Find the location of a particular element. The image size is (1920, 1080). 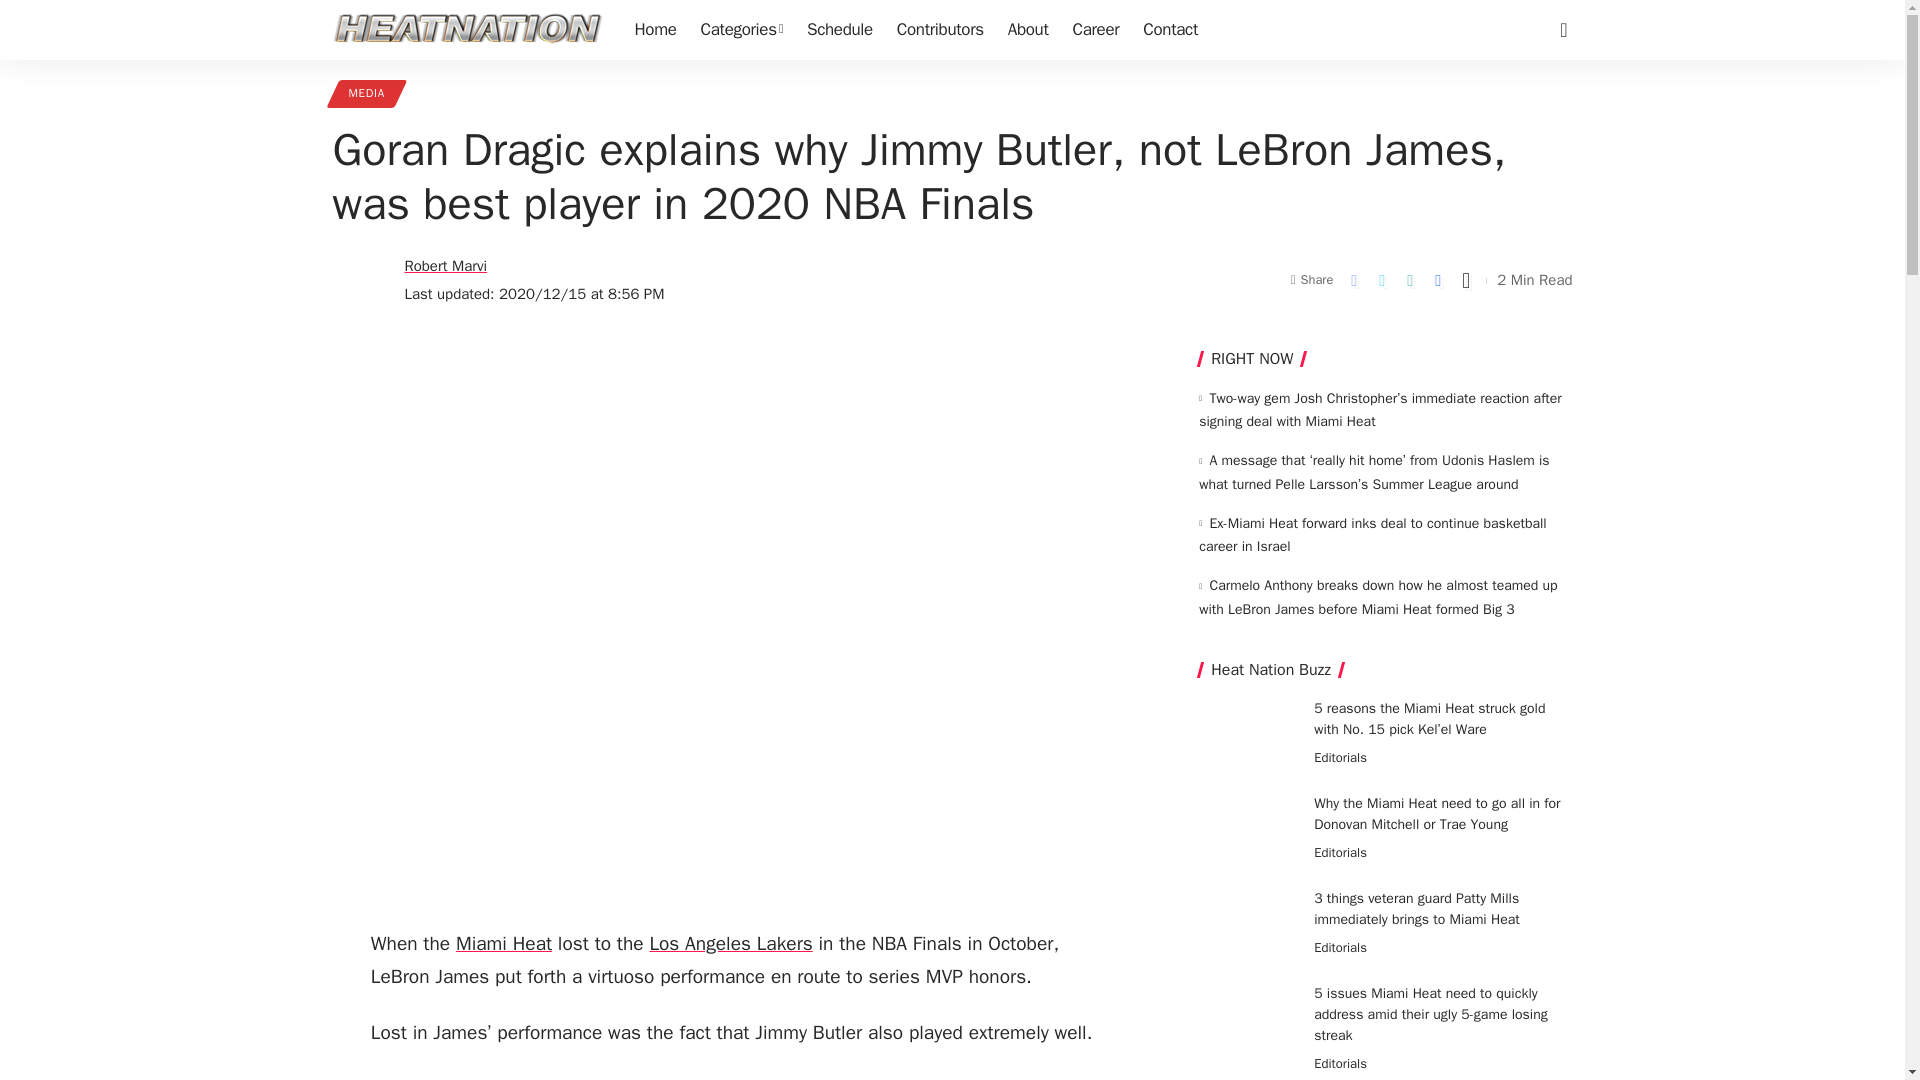

About is located at coordinates (1028, 30).